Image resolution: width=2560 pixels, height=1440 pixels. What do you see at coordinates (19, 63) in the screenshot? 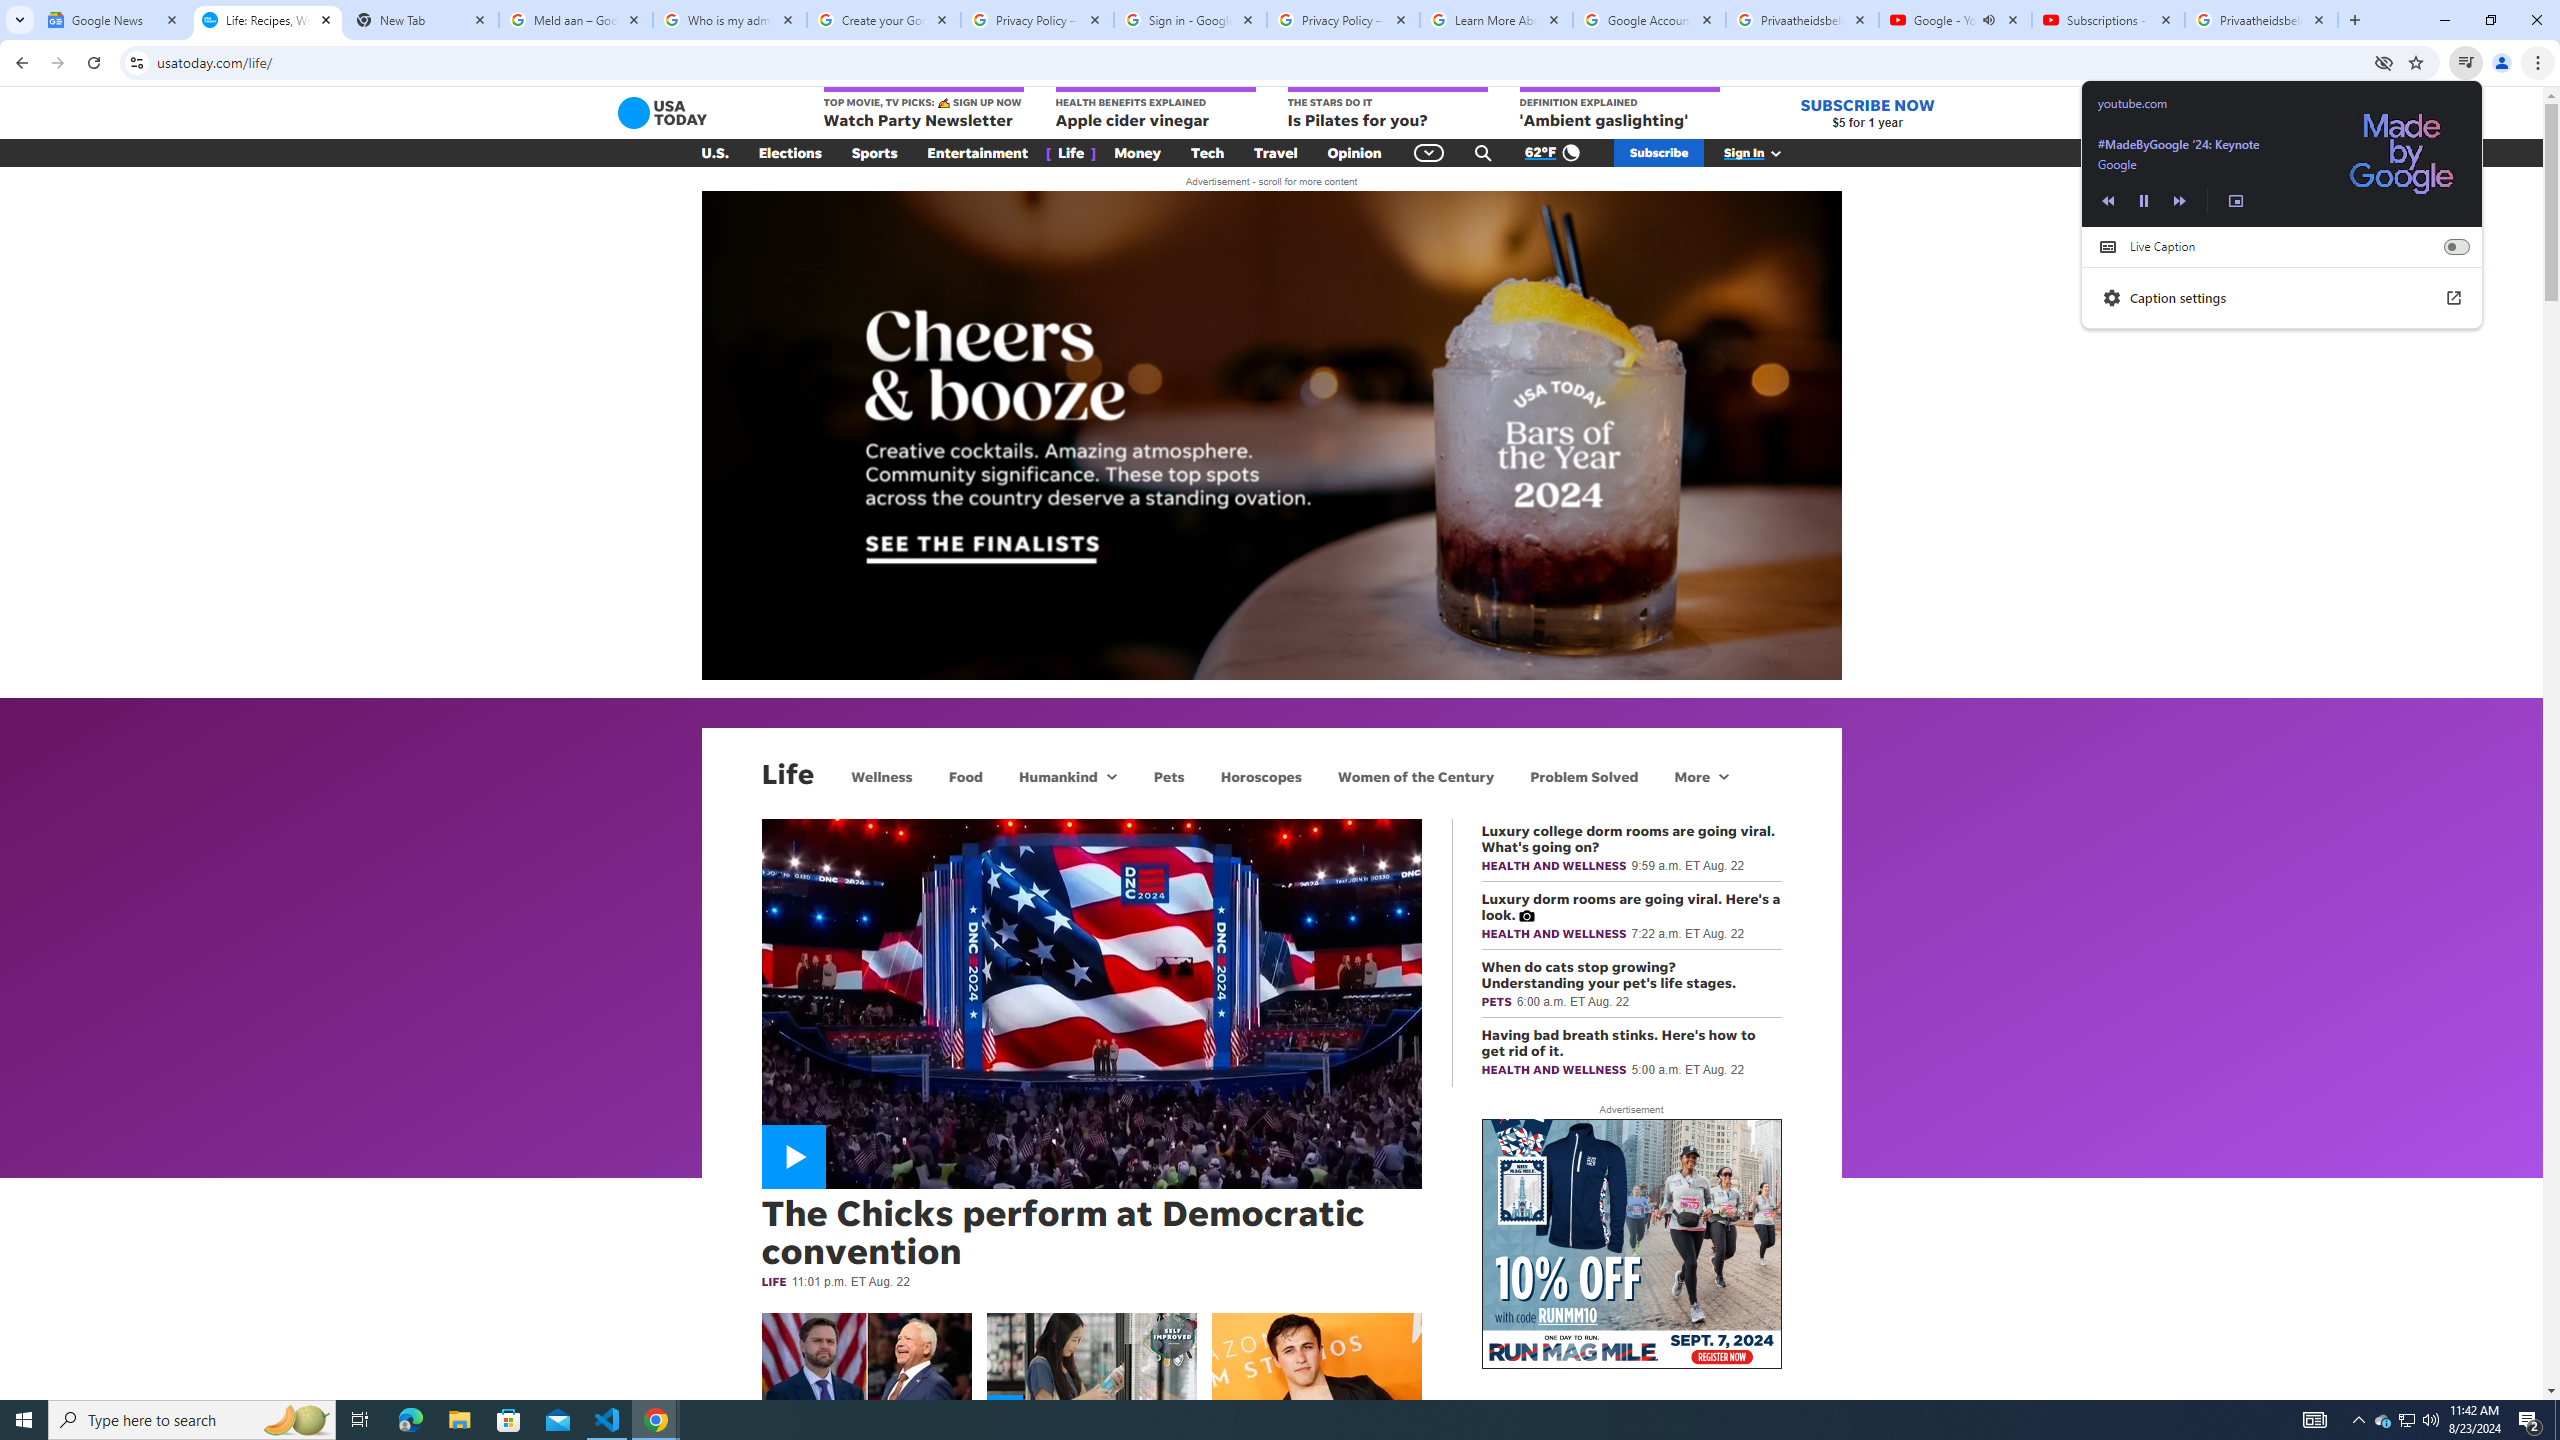
I see `Back` at bounding box center [19, 63].